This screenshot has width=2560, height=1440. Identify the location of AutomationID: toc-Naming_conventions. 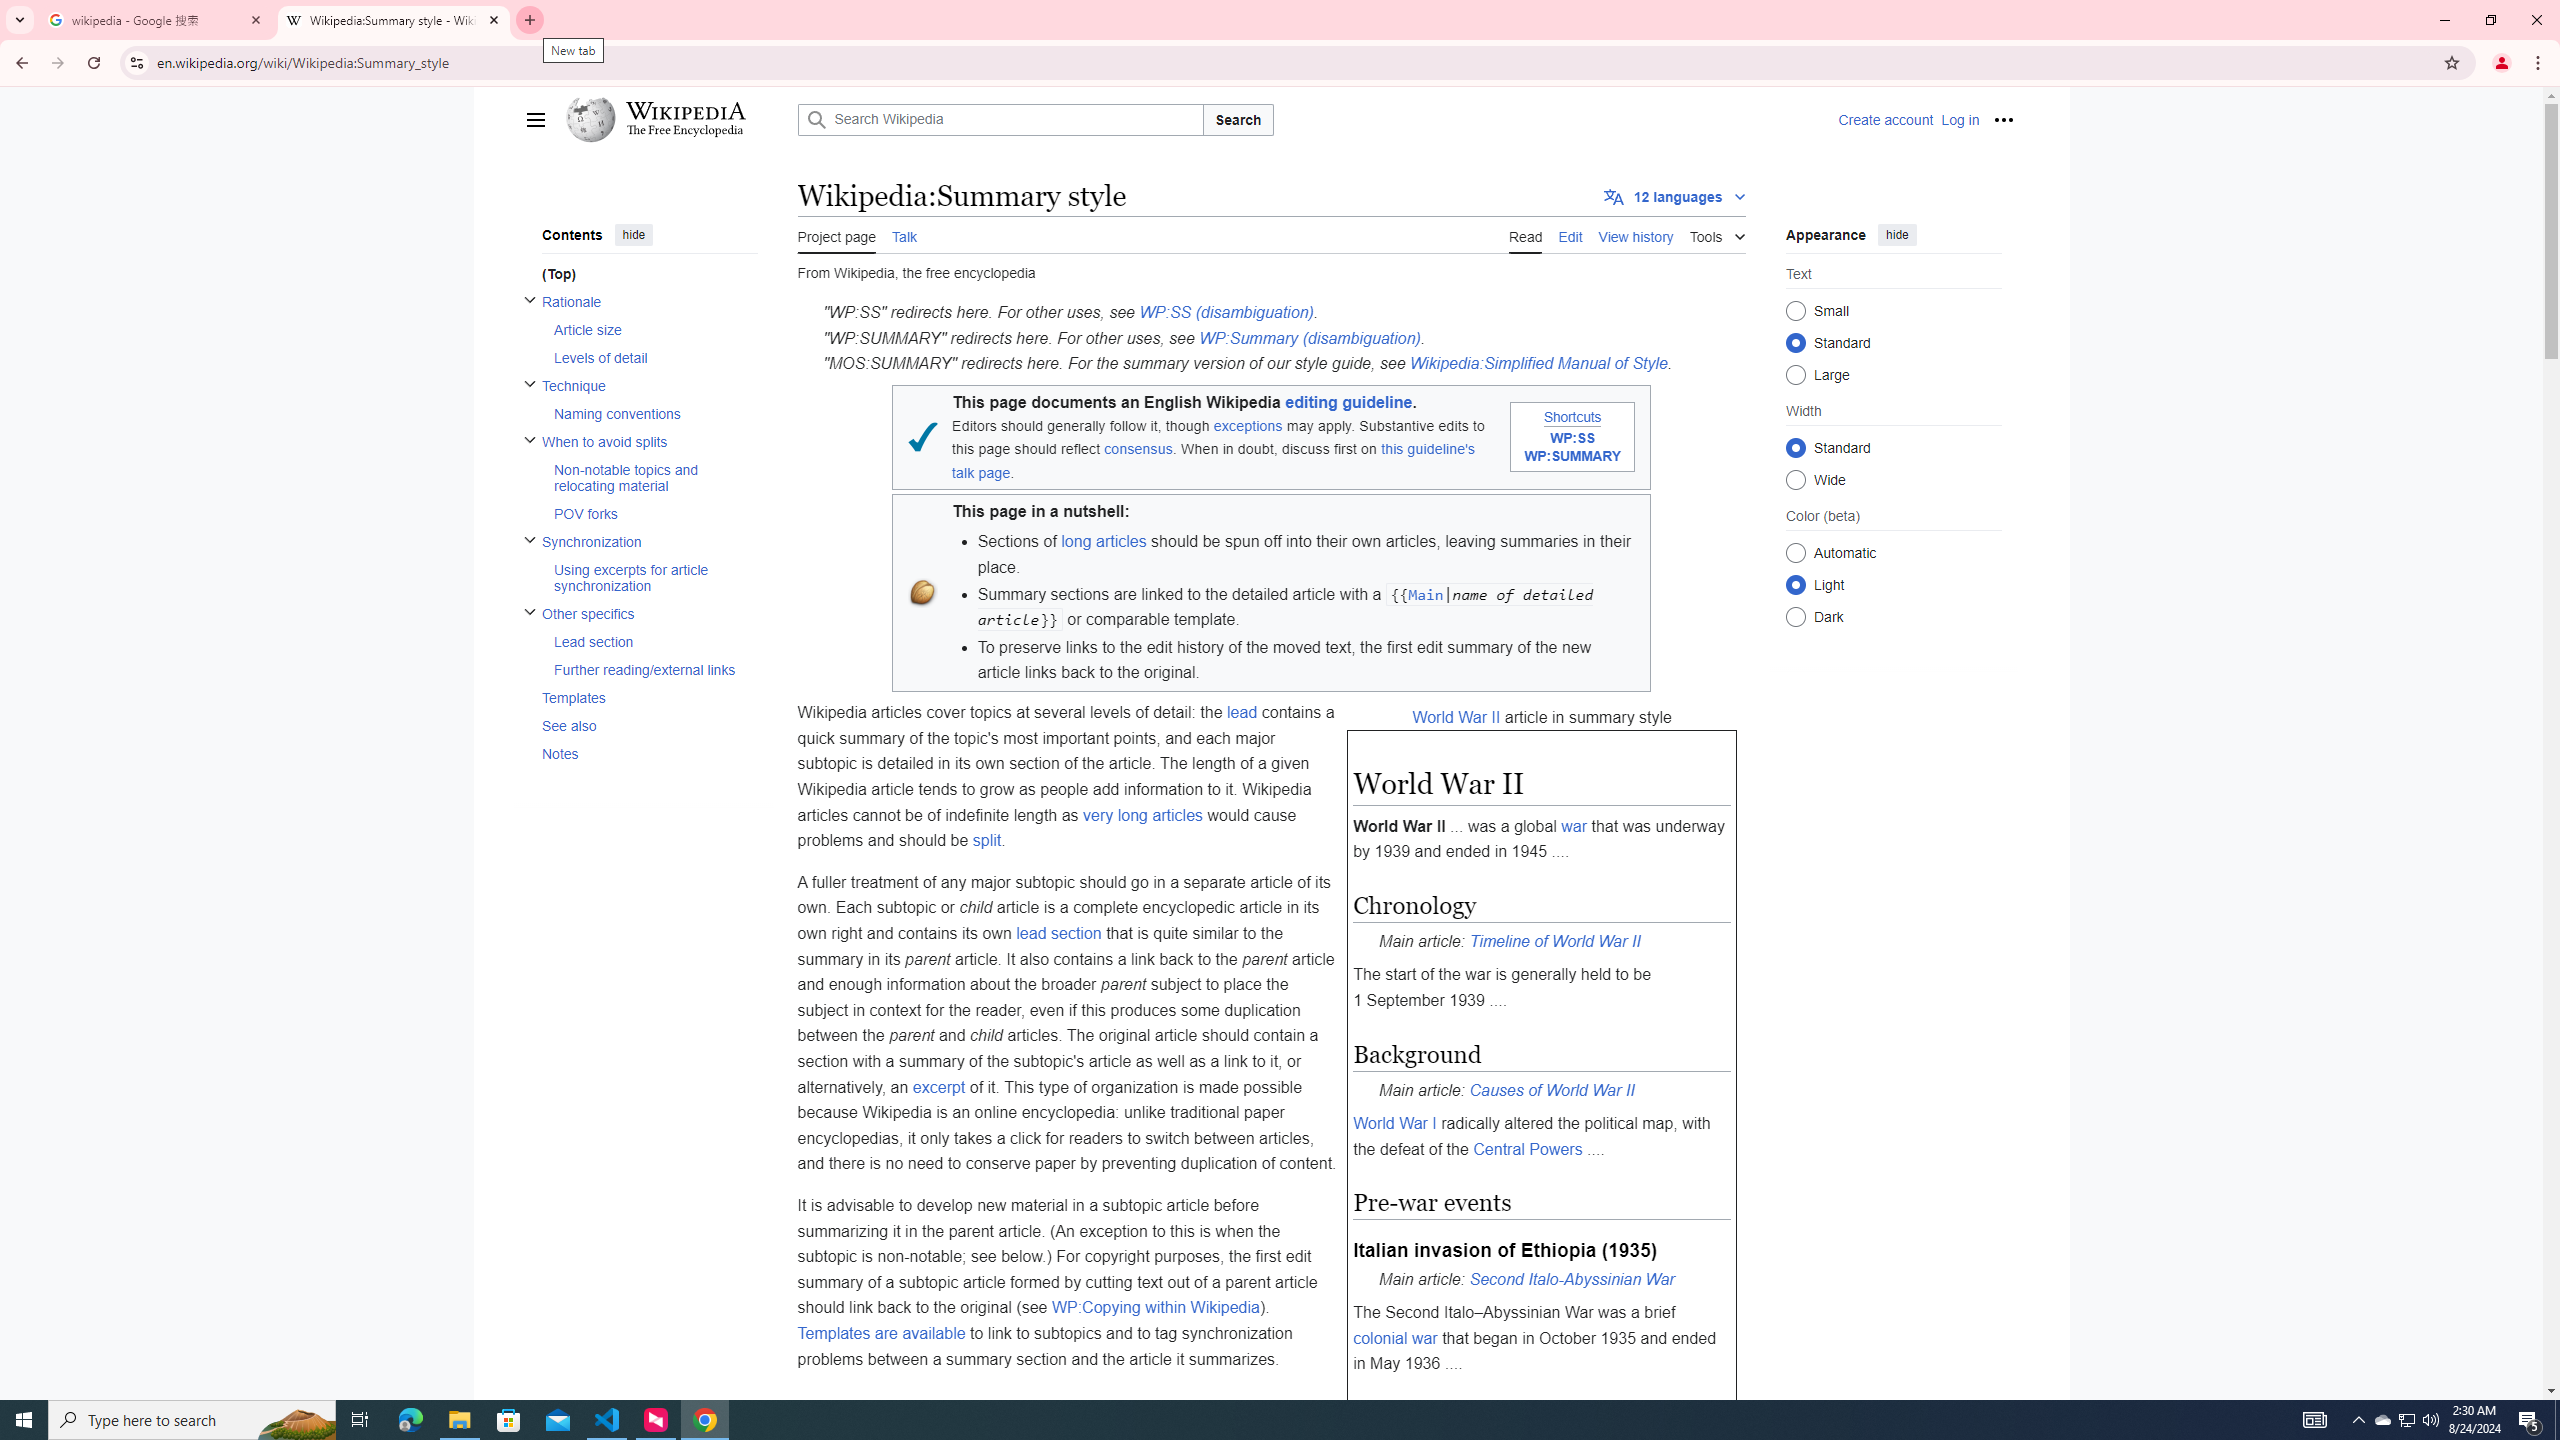
(648, 412).